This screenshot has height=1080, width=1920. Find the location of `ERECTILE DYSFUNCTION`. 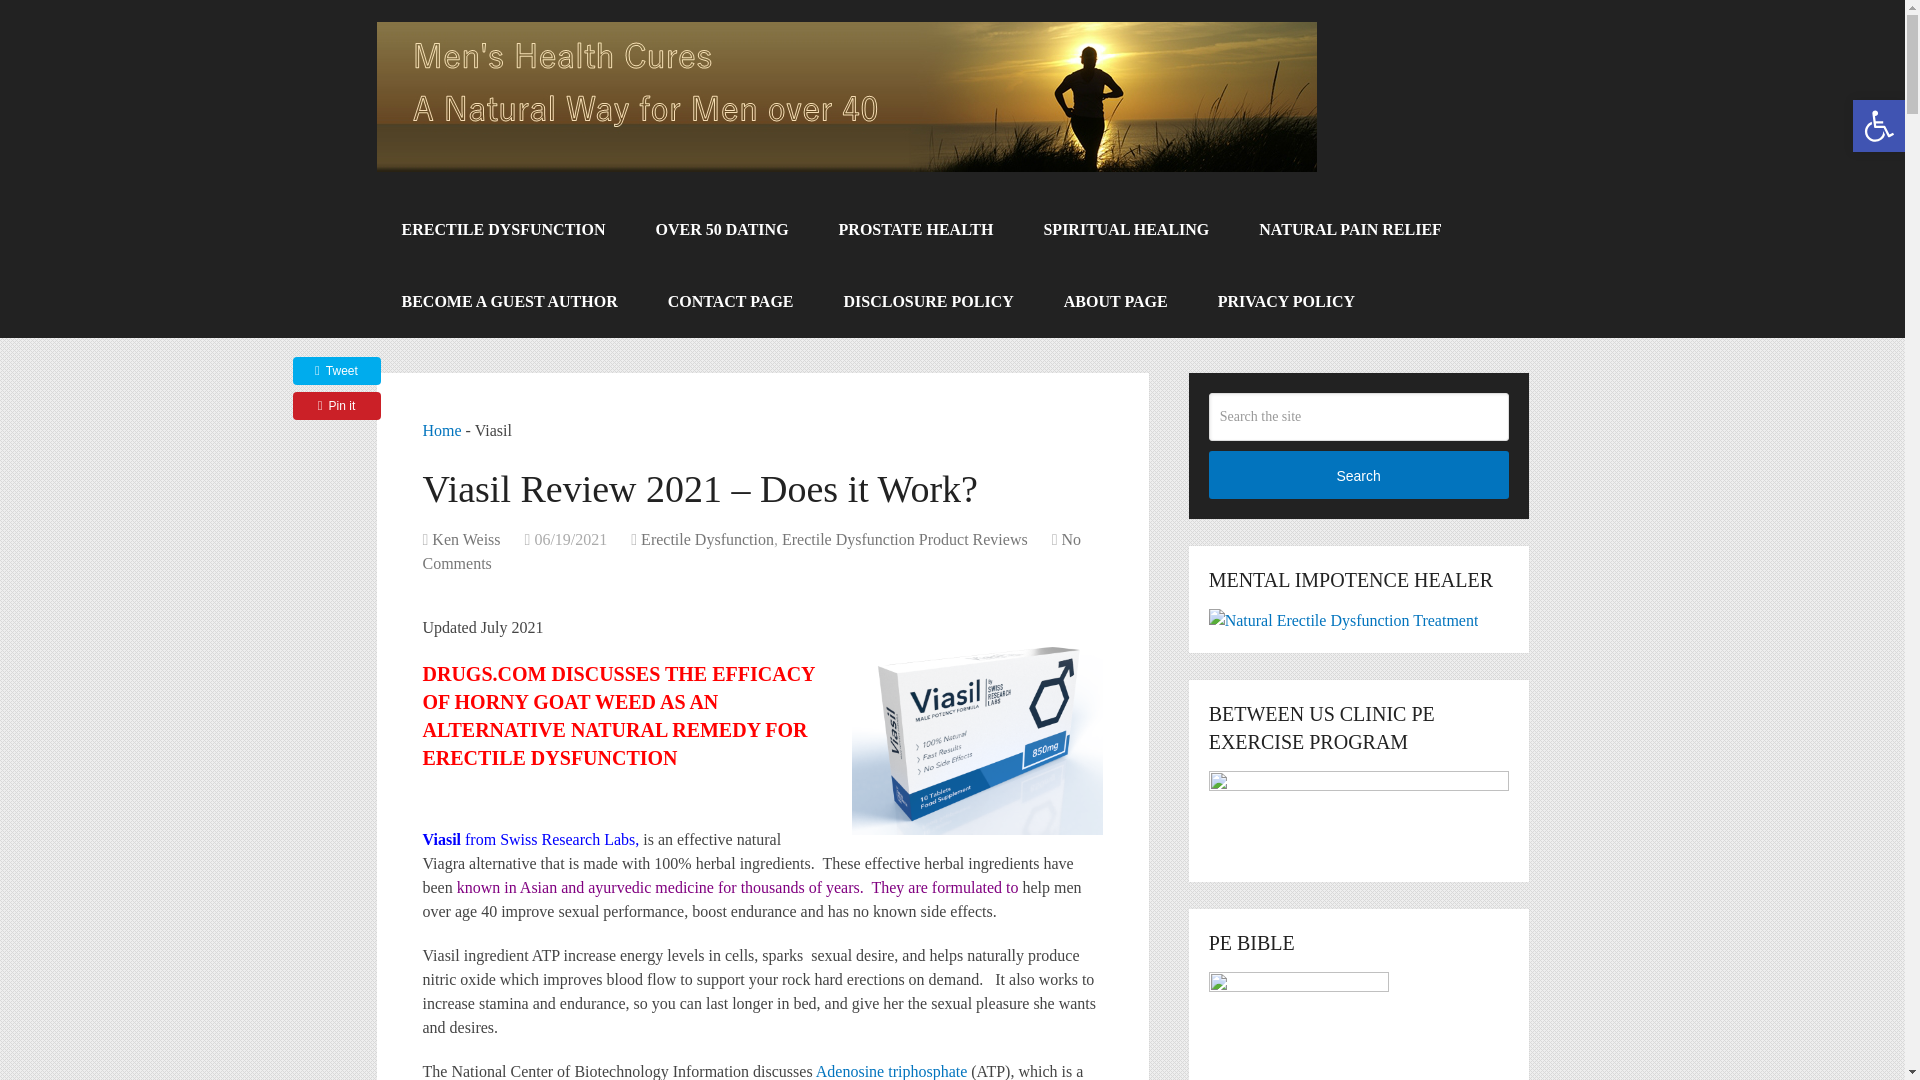

ERECTILE DYSFUNCTION is located at coordinates (502, 230).